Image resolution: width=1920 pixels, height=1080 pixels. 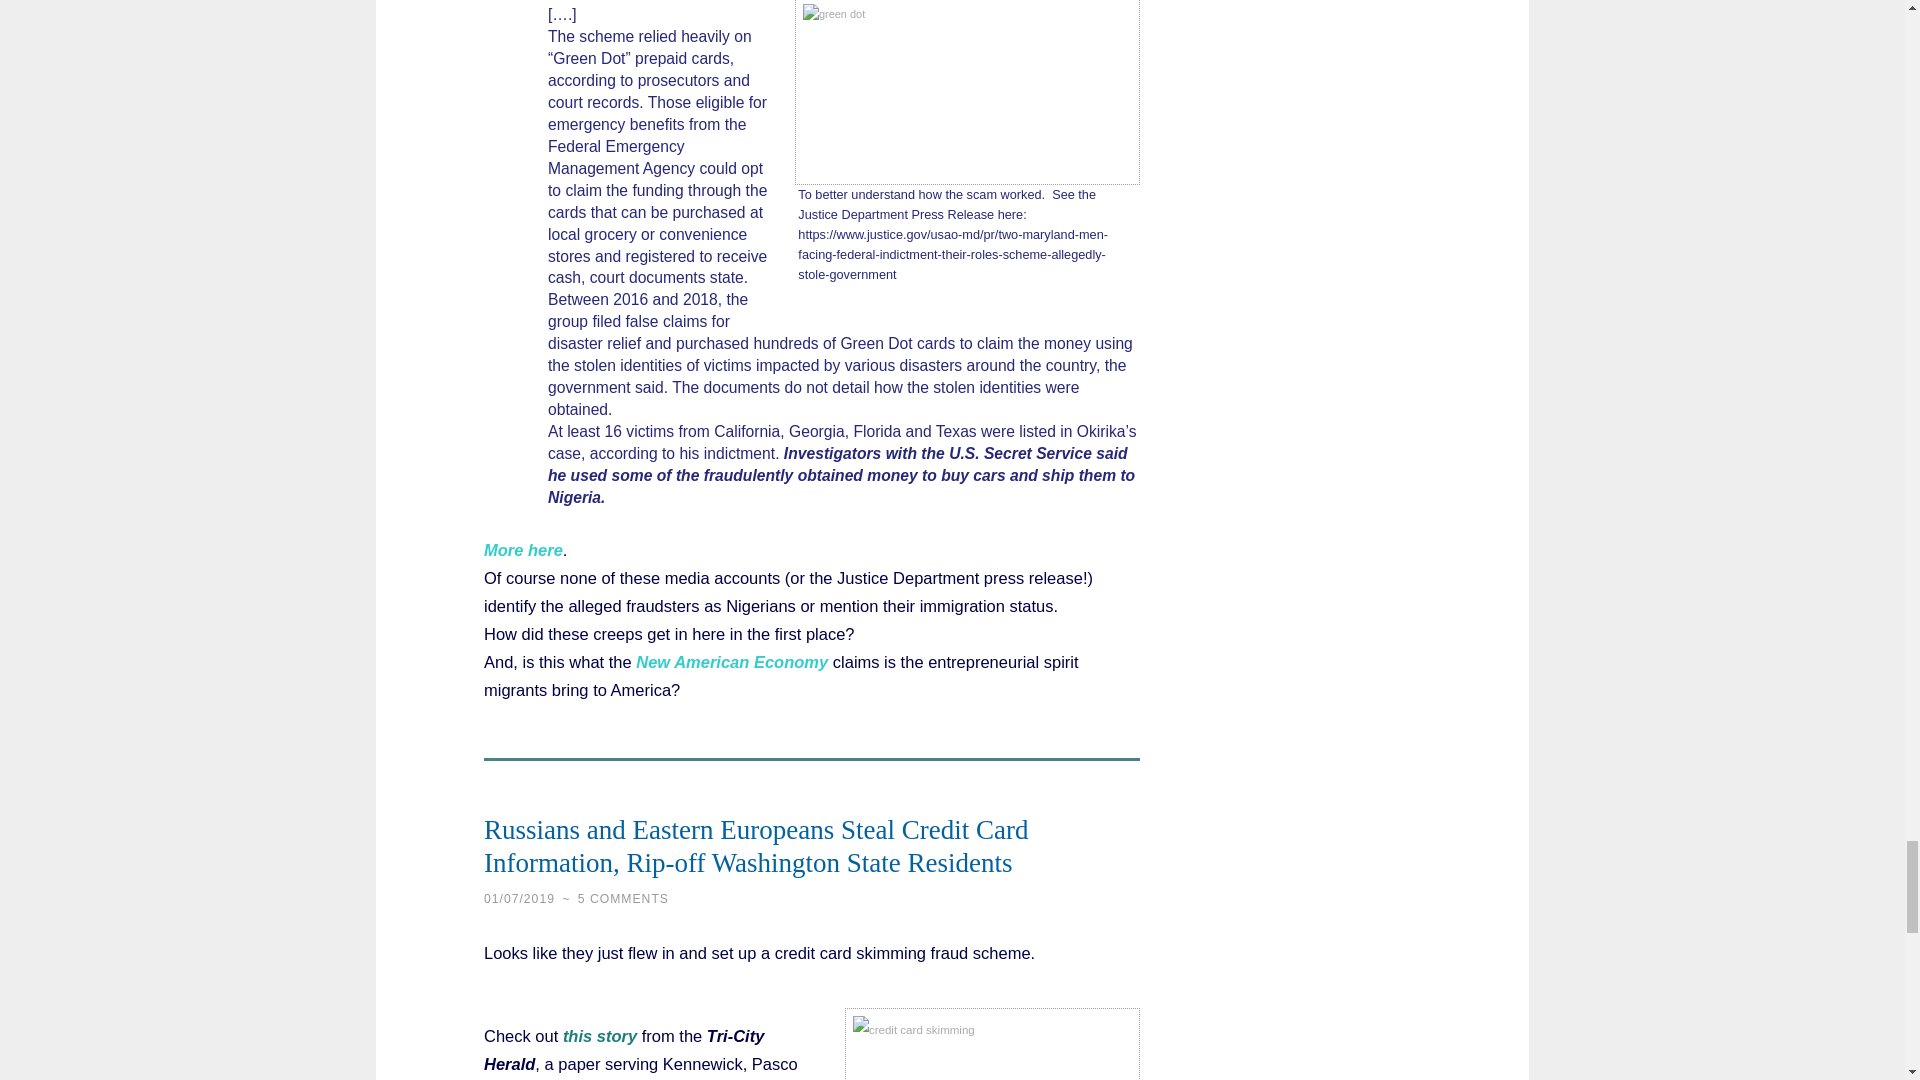 What do you see at coordinates (731, 662) in the screenshot?
I see `New American Economy` at bounding box center [731, 662].